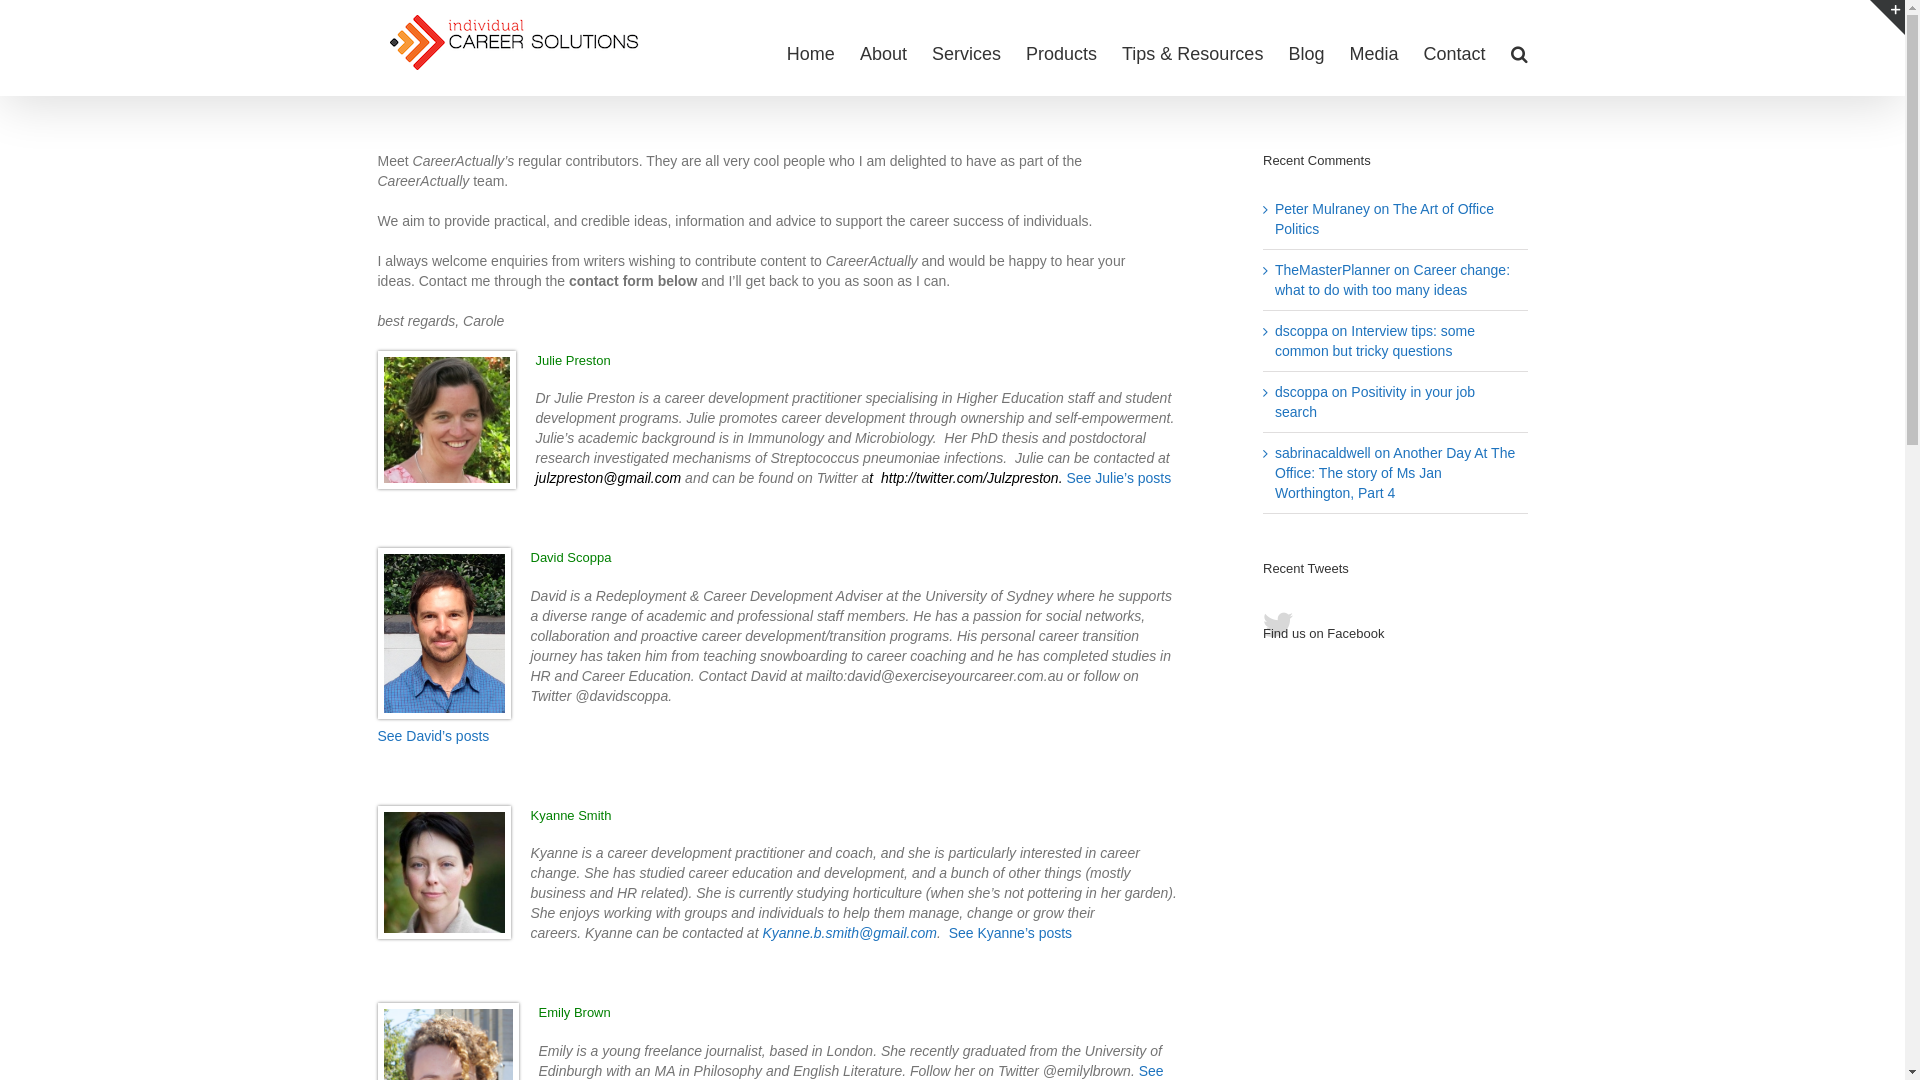  Describe the element at coordinates (1302, 392) in the screenshot. I see `dscoppa` at that location.